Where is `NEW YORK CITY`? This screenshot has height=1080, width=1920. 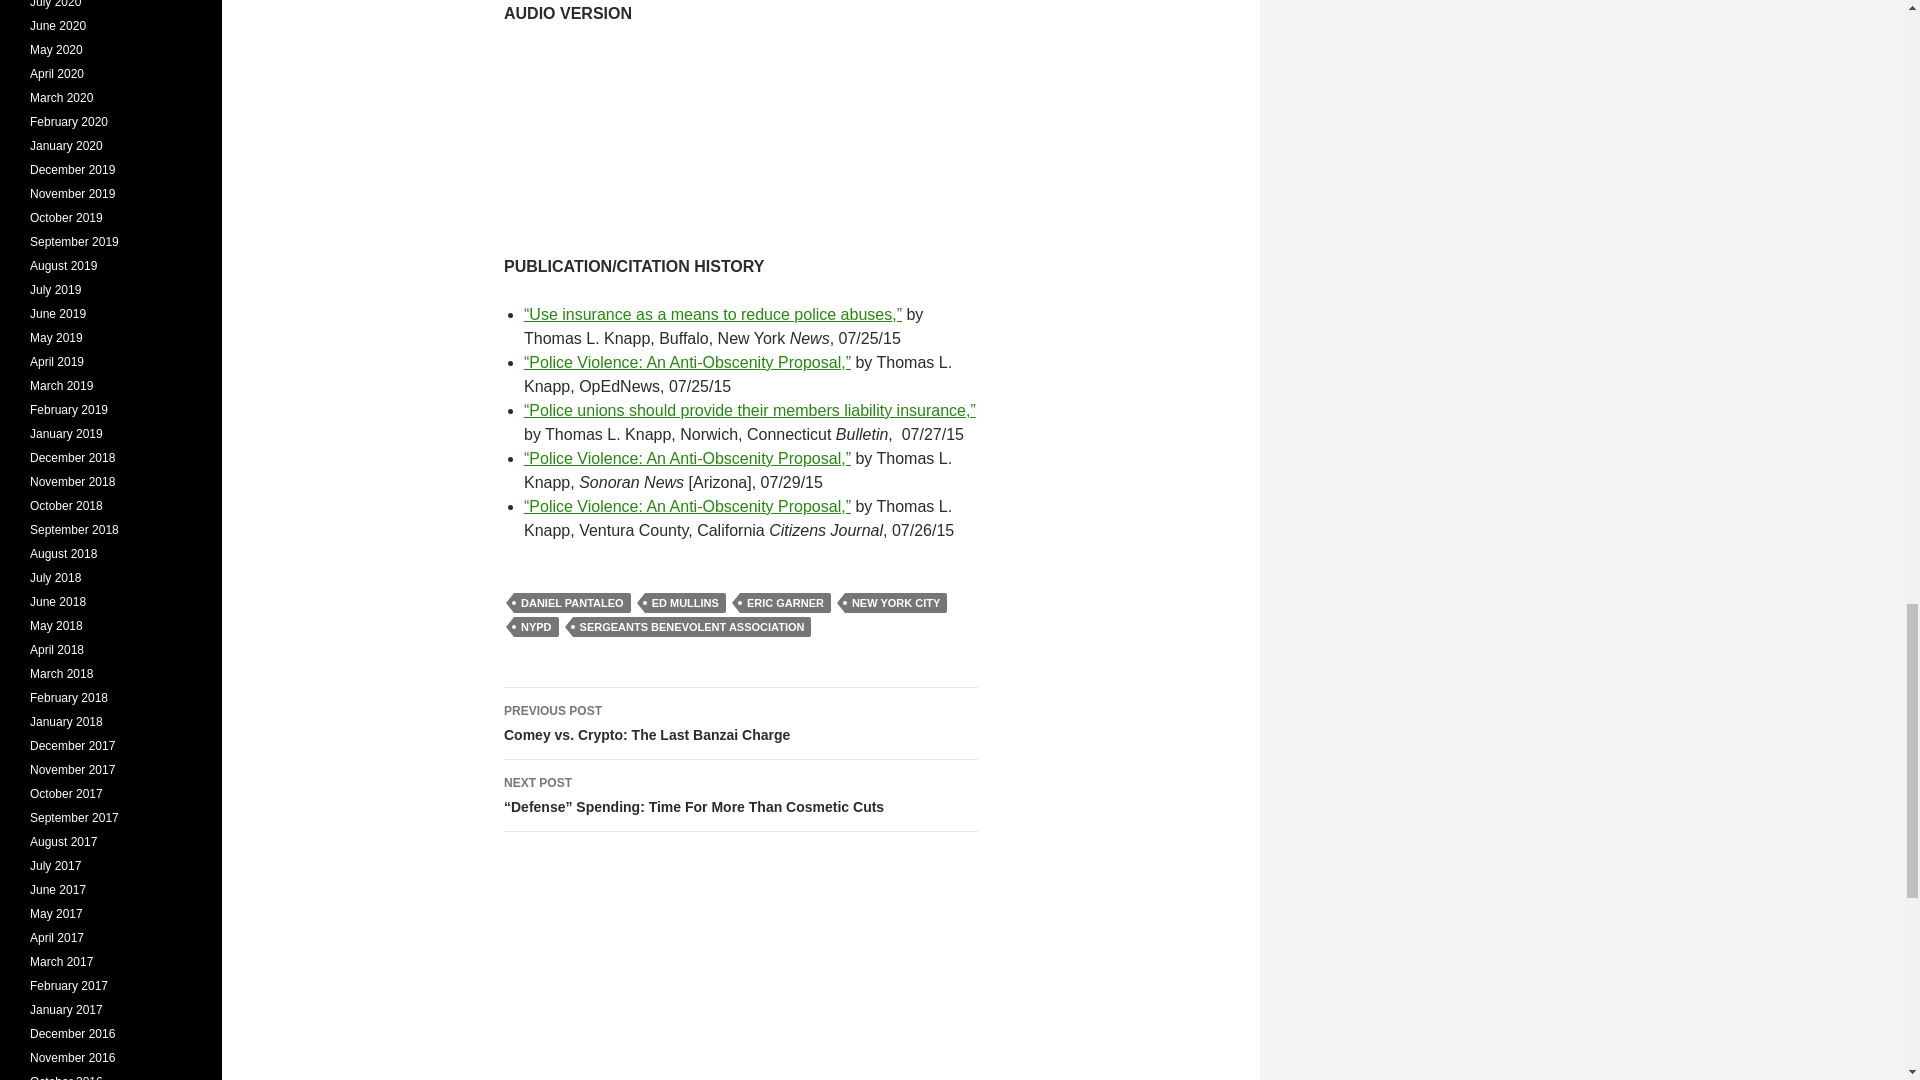 NEW YORK CITY is located at coordinates (572, 602).